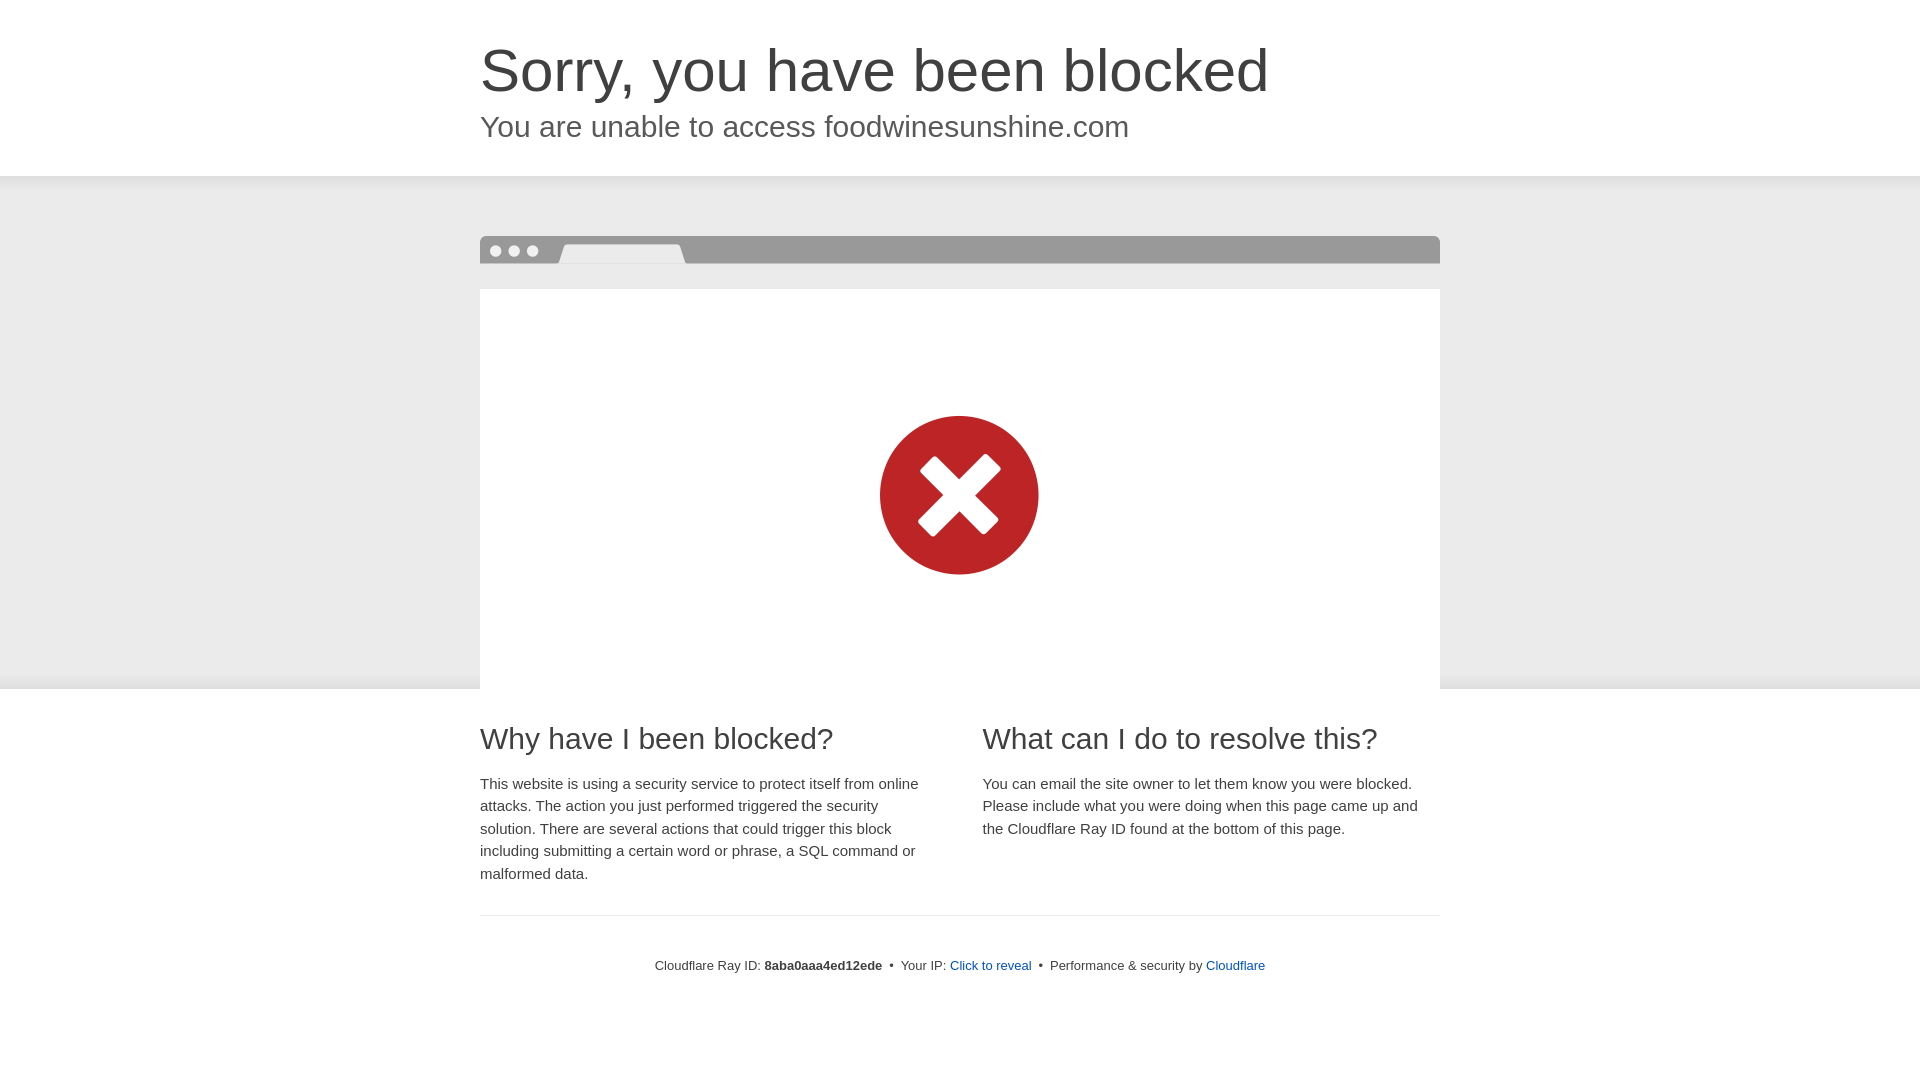 Image resolution: width=1920 pixels, height=1080 pixels. I want to click on Cloudflare, so click(1235, 965).